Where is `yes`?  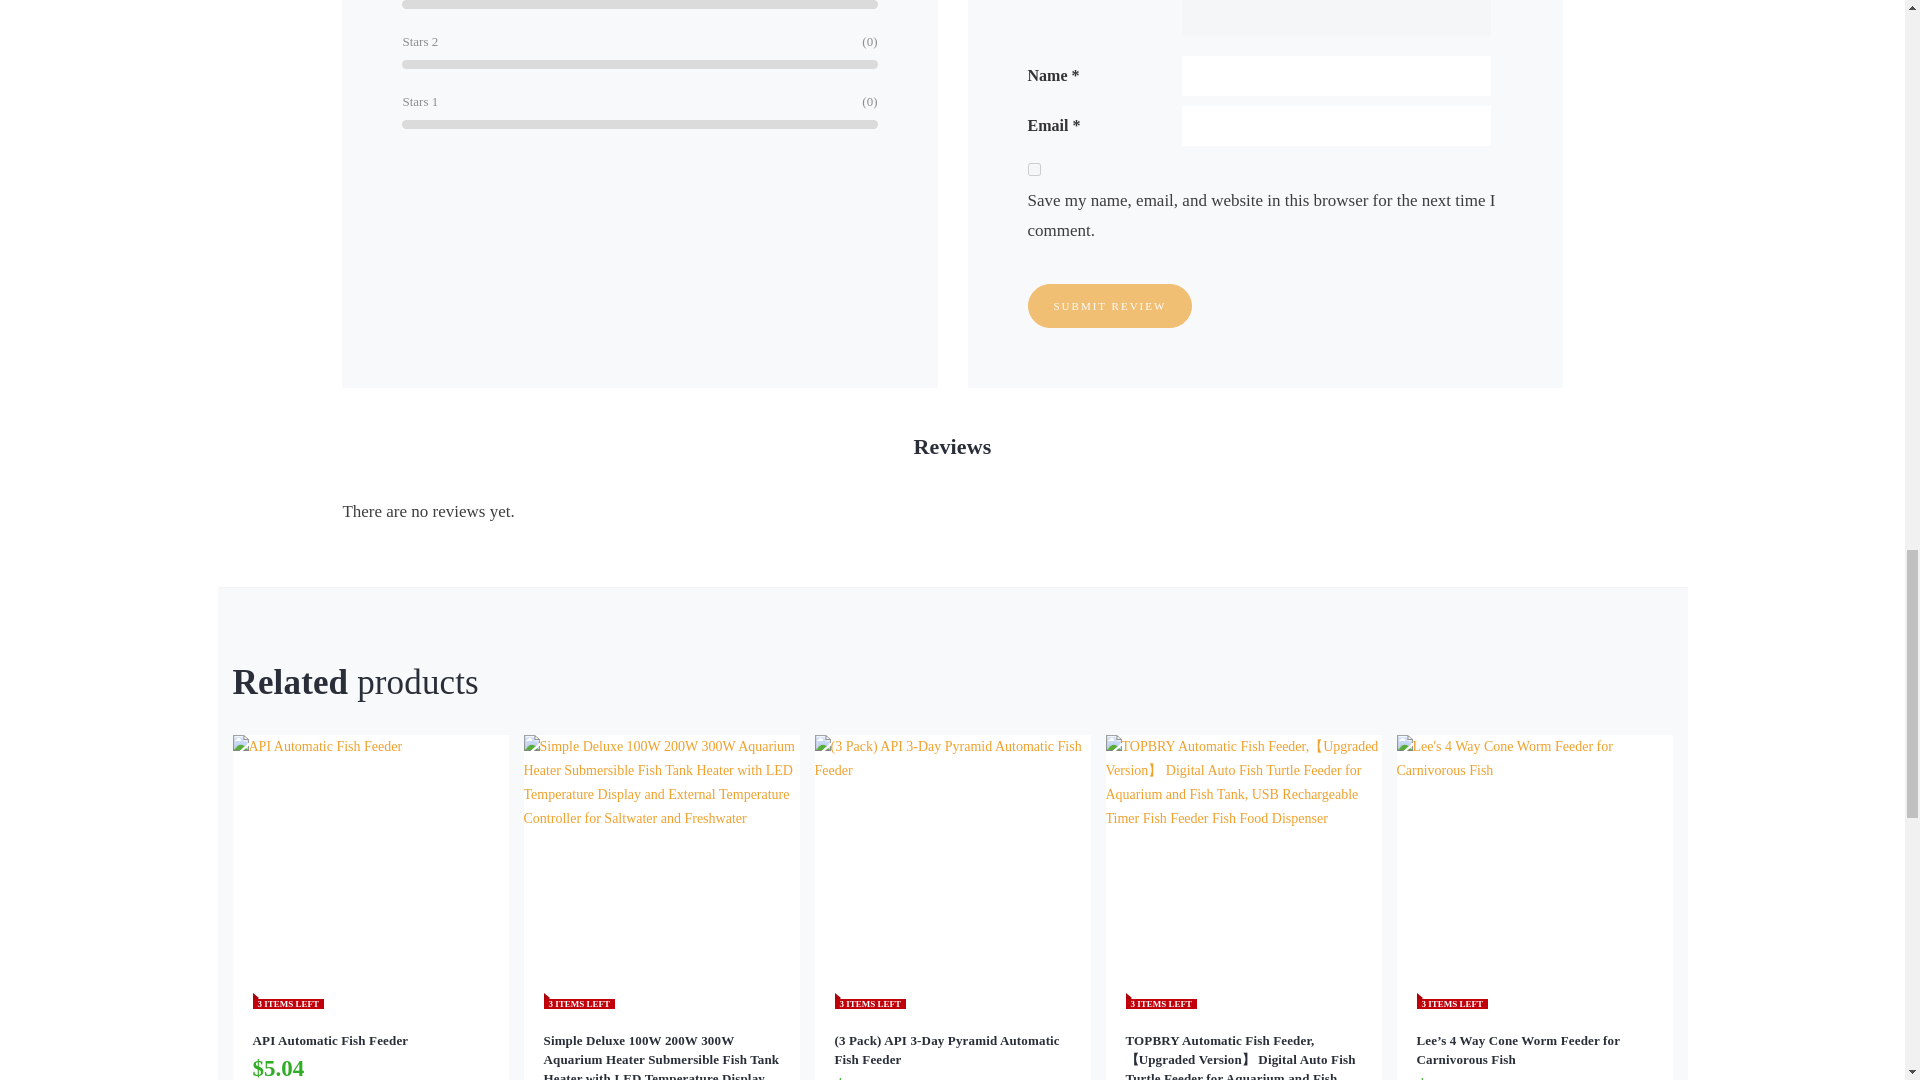 yes is located at coordinates (1034, 170).